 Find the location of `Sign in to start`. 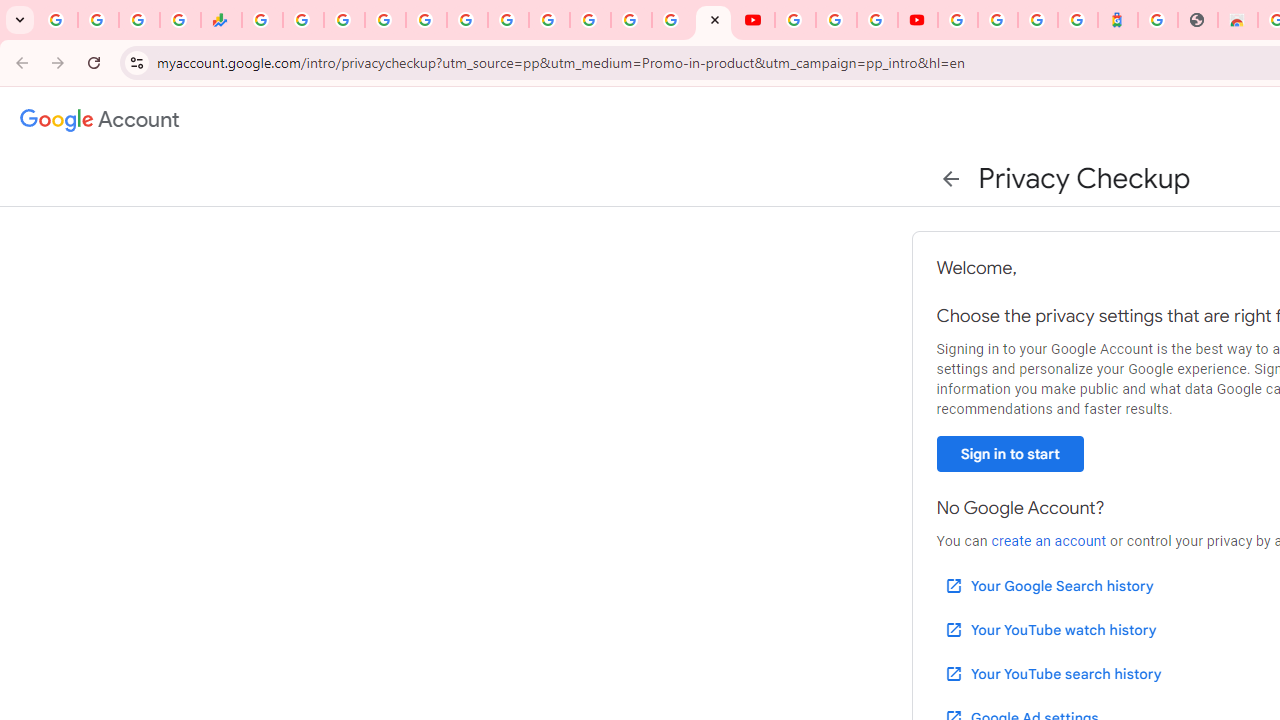

Sign in to start is located at coordinates (1010, 454).